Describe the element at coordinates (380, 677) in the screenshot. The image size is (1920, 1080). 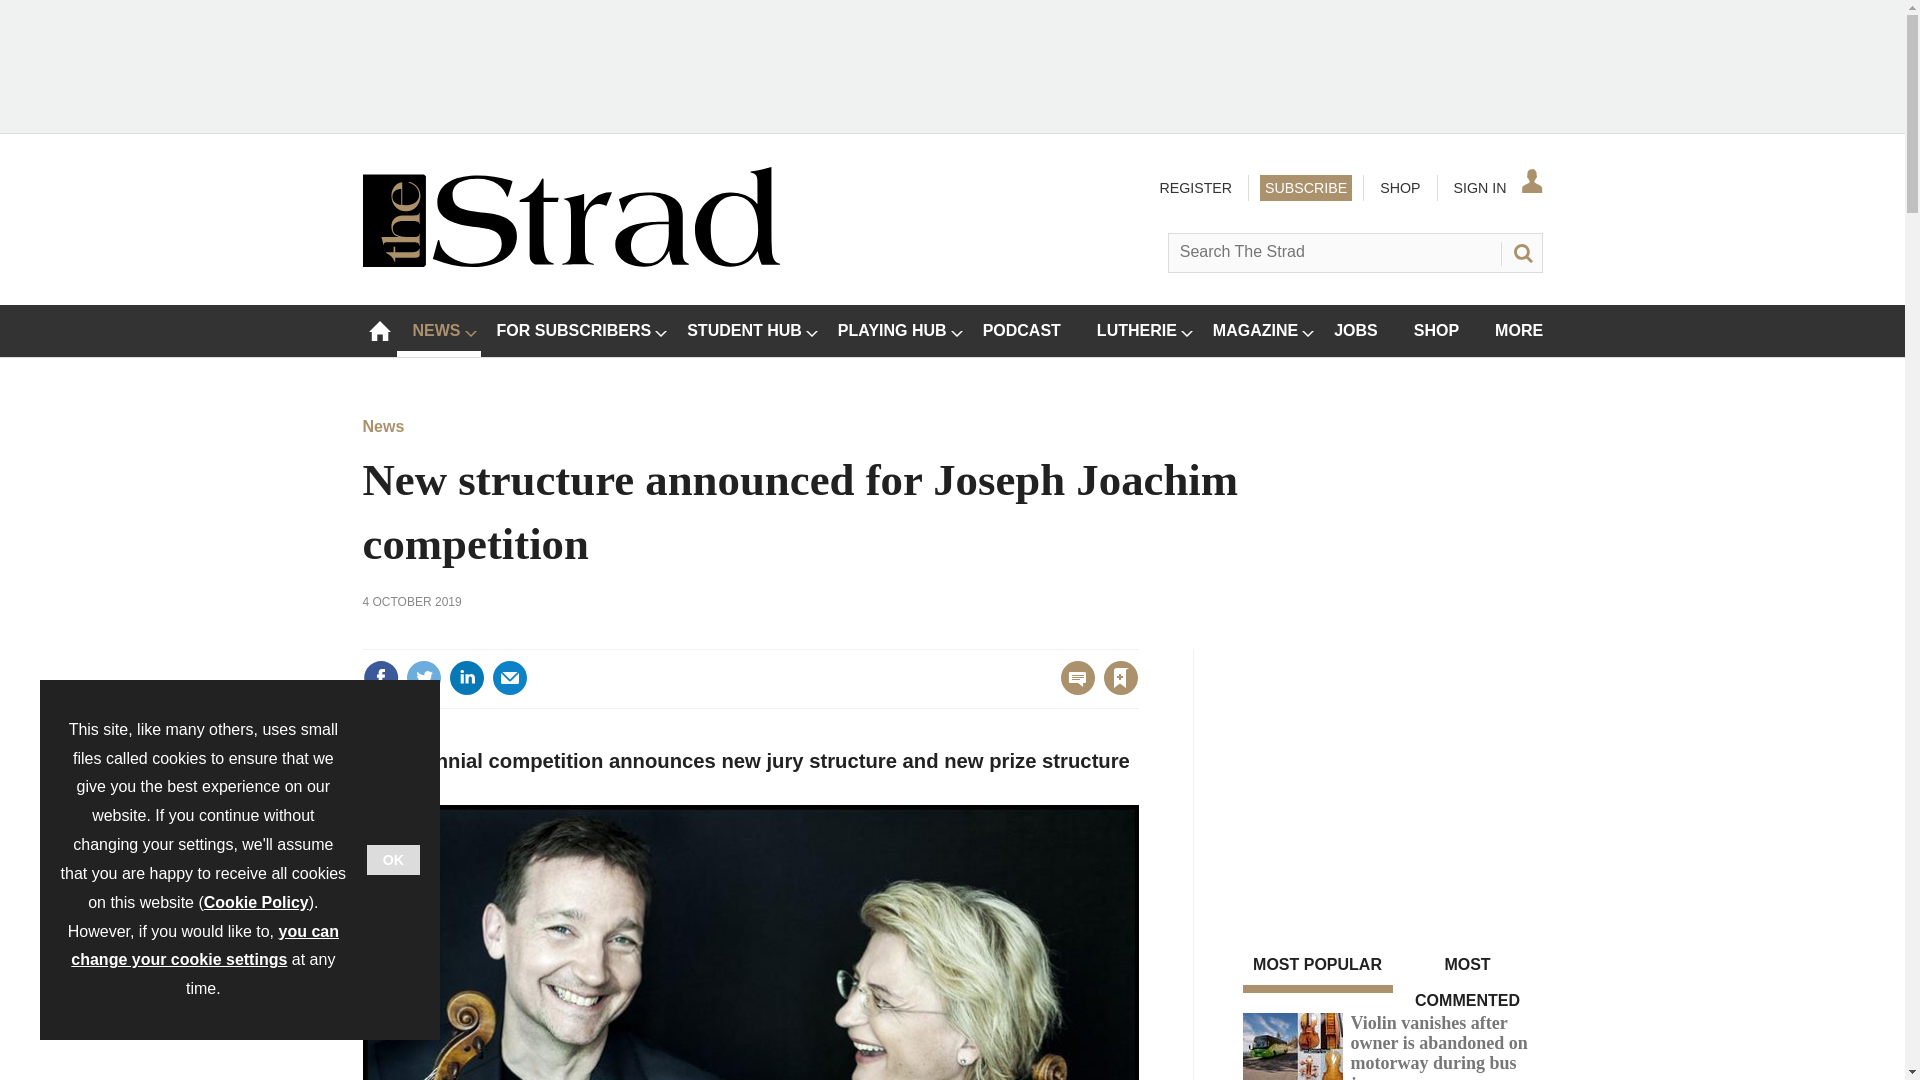
I see `Share this on Facebook` at that location.